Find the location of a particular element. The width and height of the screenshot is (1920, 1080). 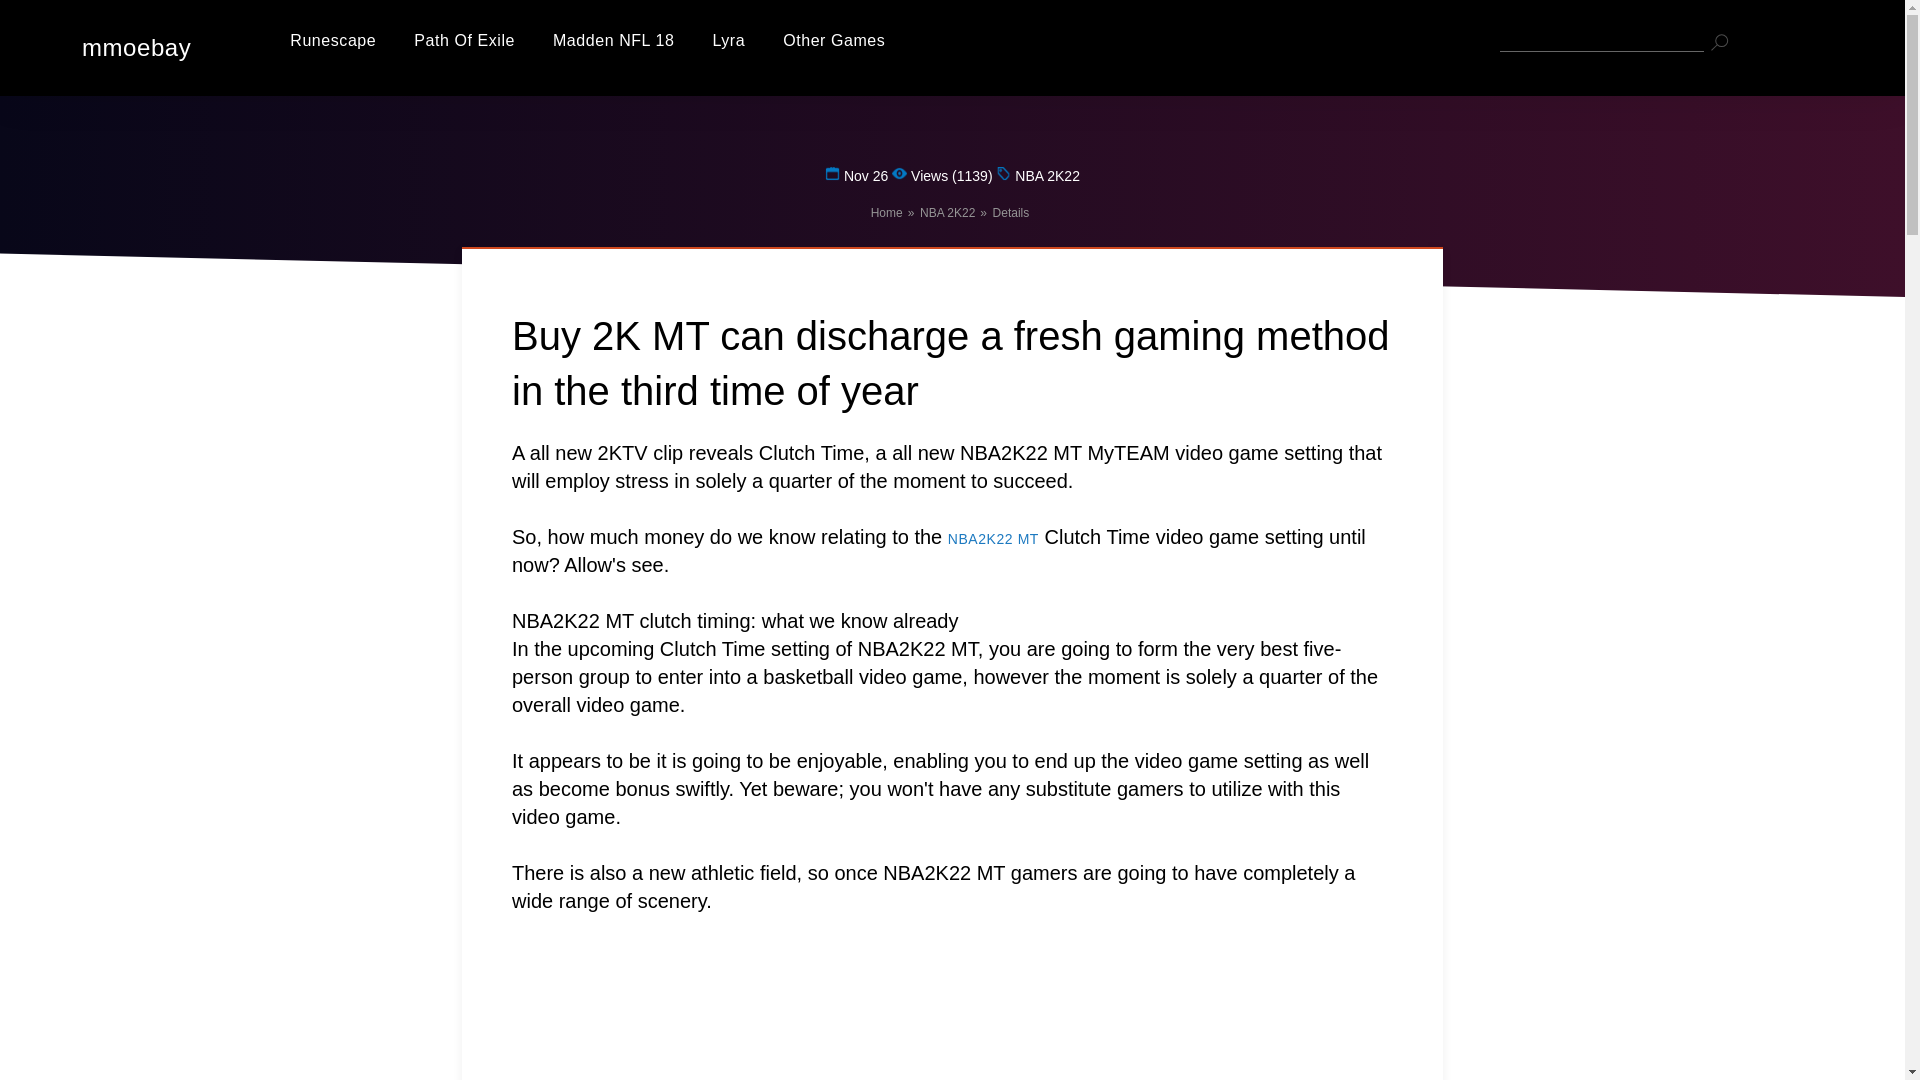

NBA 2K22 is located at coordinates (947, 213).